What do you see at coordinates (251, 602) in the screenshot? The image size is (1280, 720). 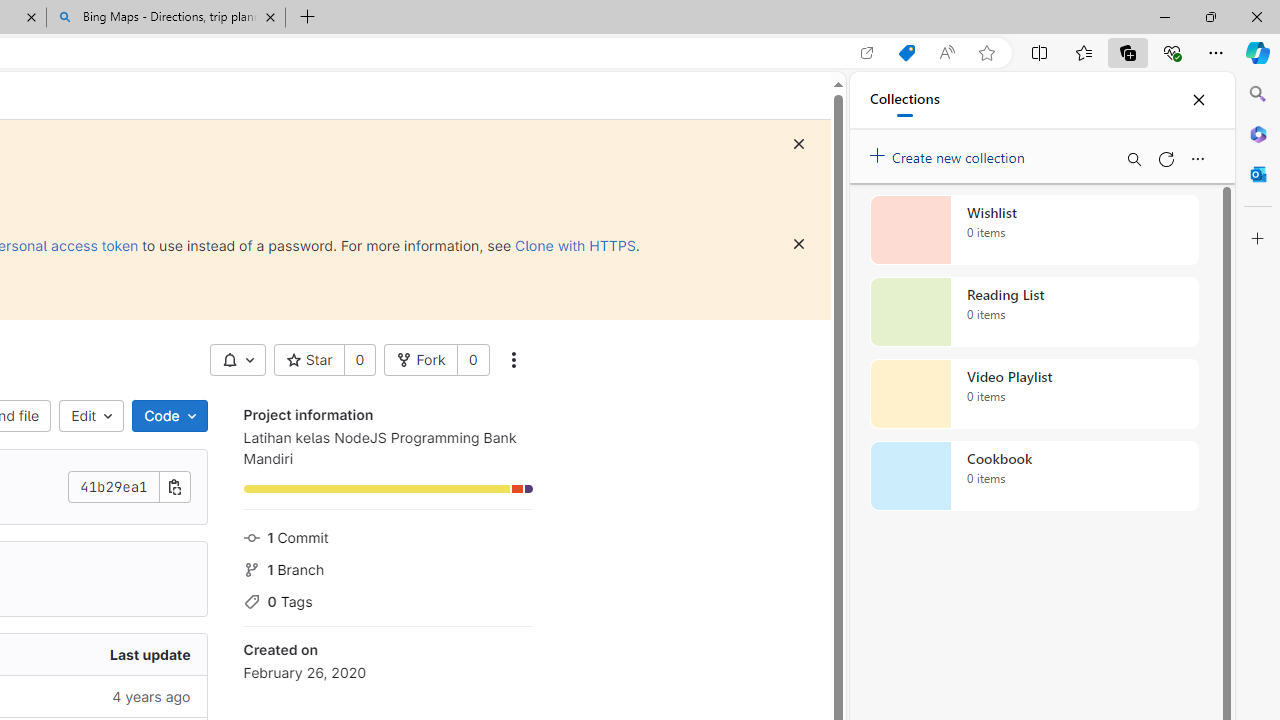 I see `Class: s16 icon gl-mr-3 gl-text-gray-500` at bounding box center [251, 602].